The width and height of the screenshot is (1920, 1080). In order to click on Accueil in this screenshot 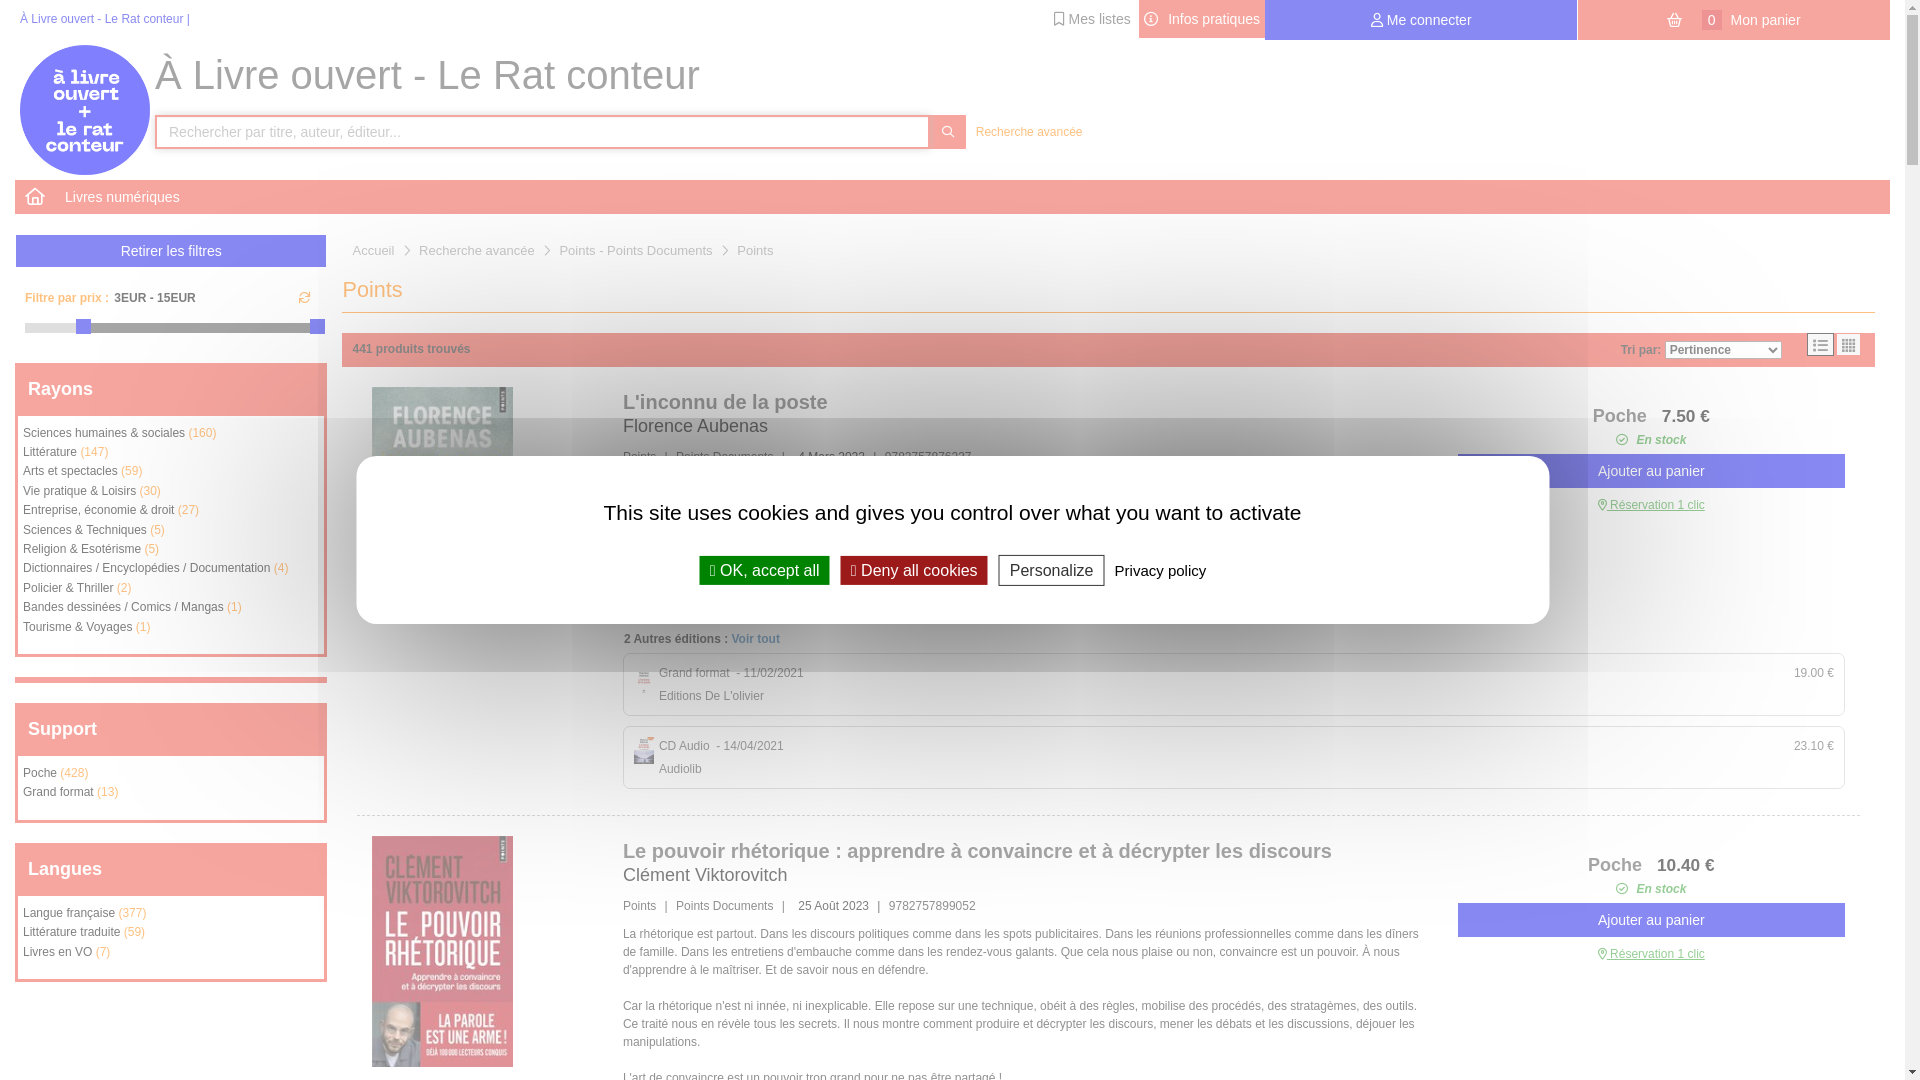, I will do `click(373, 250)`.